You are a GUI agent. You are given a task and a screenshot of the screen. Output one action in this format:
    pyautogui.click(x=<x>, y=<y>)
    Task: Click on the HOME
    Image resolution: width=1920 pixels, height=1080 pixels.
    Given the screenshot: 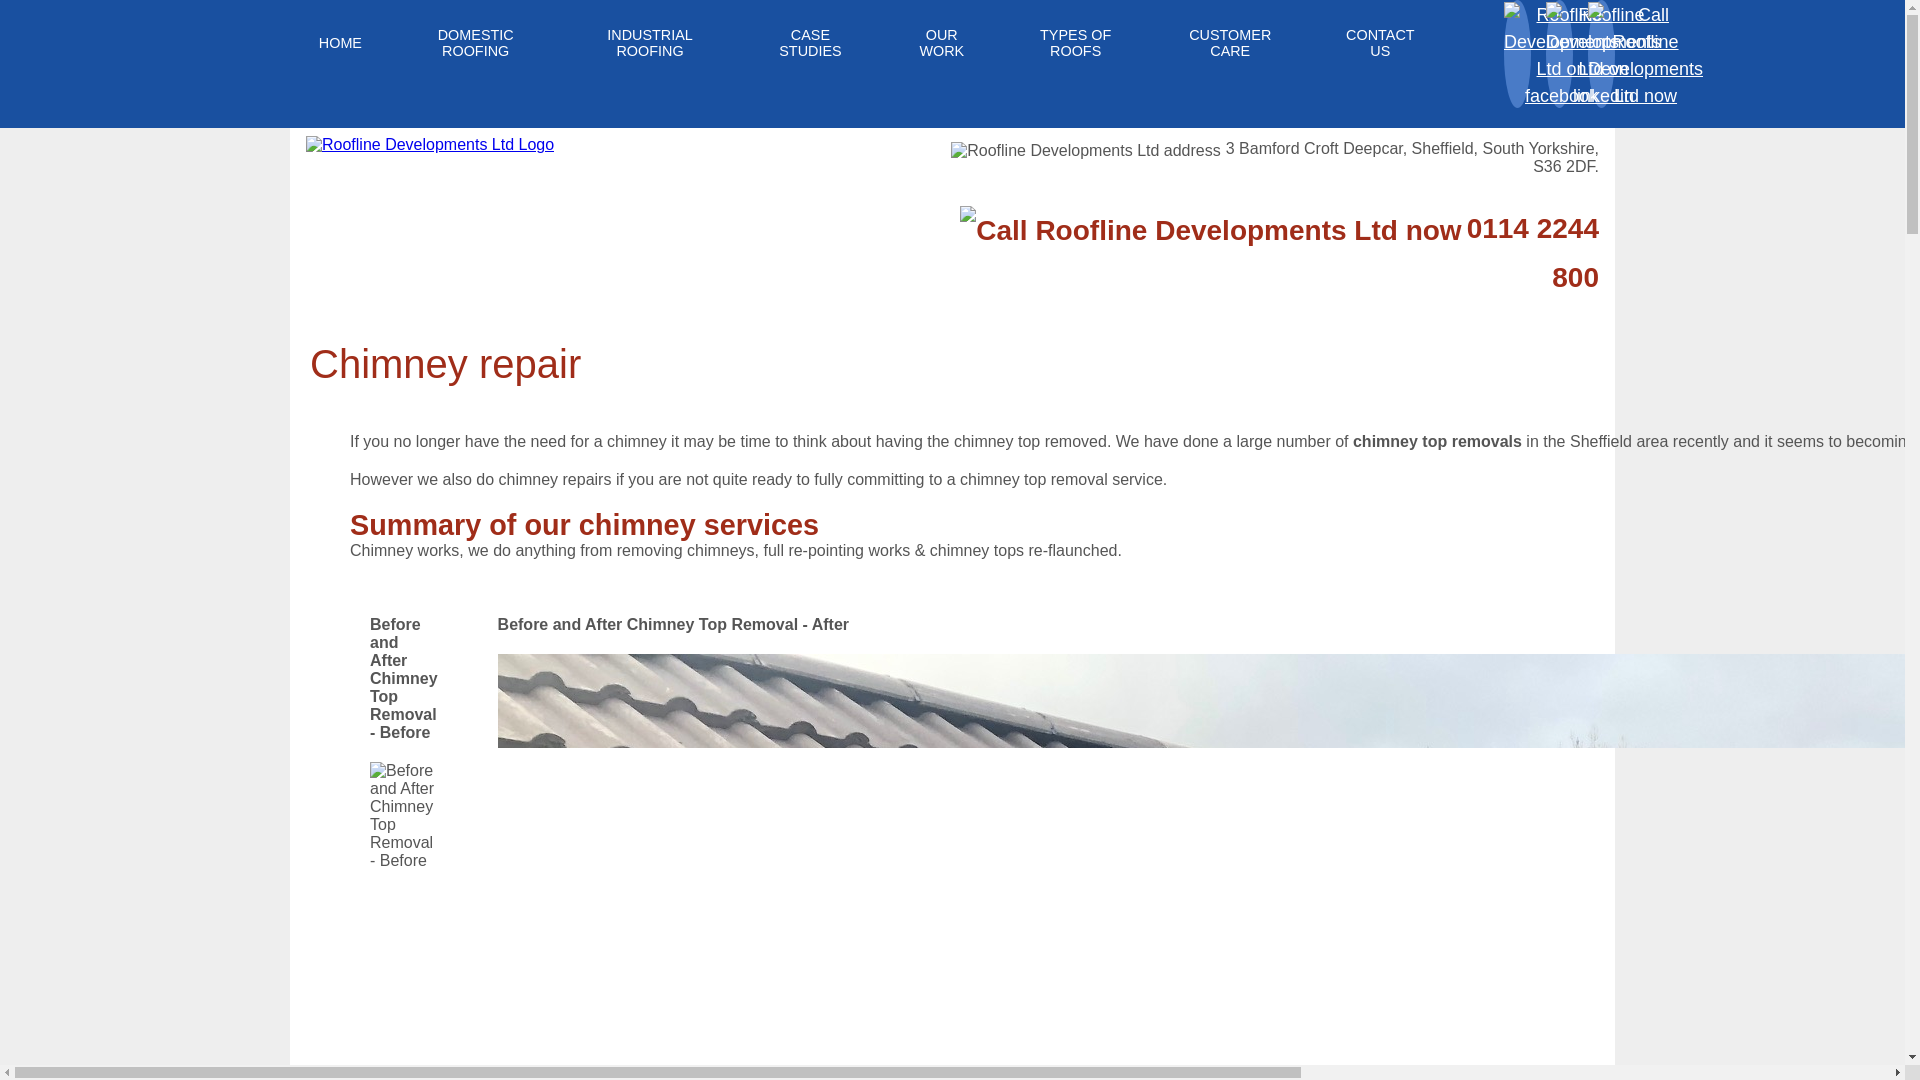 What is the action you would take?
    pyautogui.click(x=340, y=42)
    